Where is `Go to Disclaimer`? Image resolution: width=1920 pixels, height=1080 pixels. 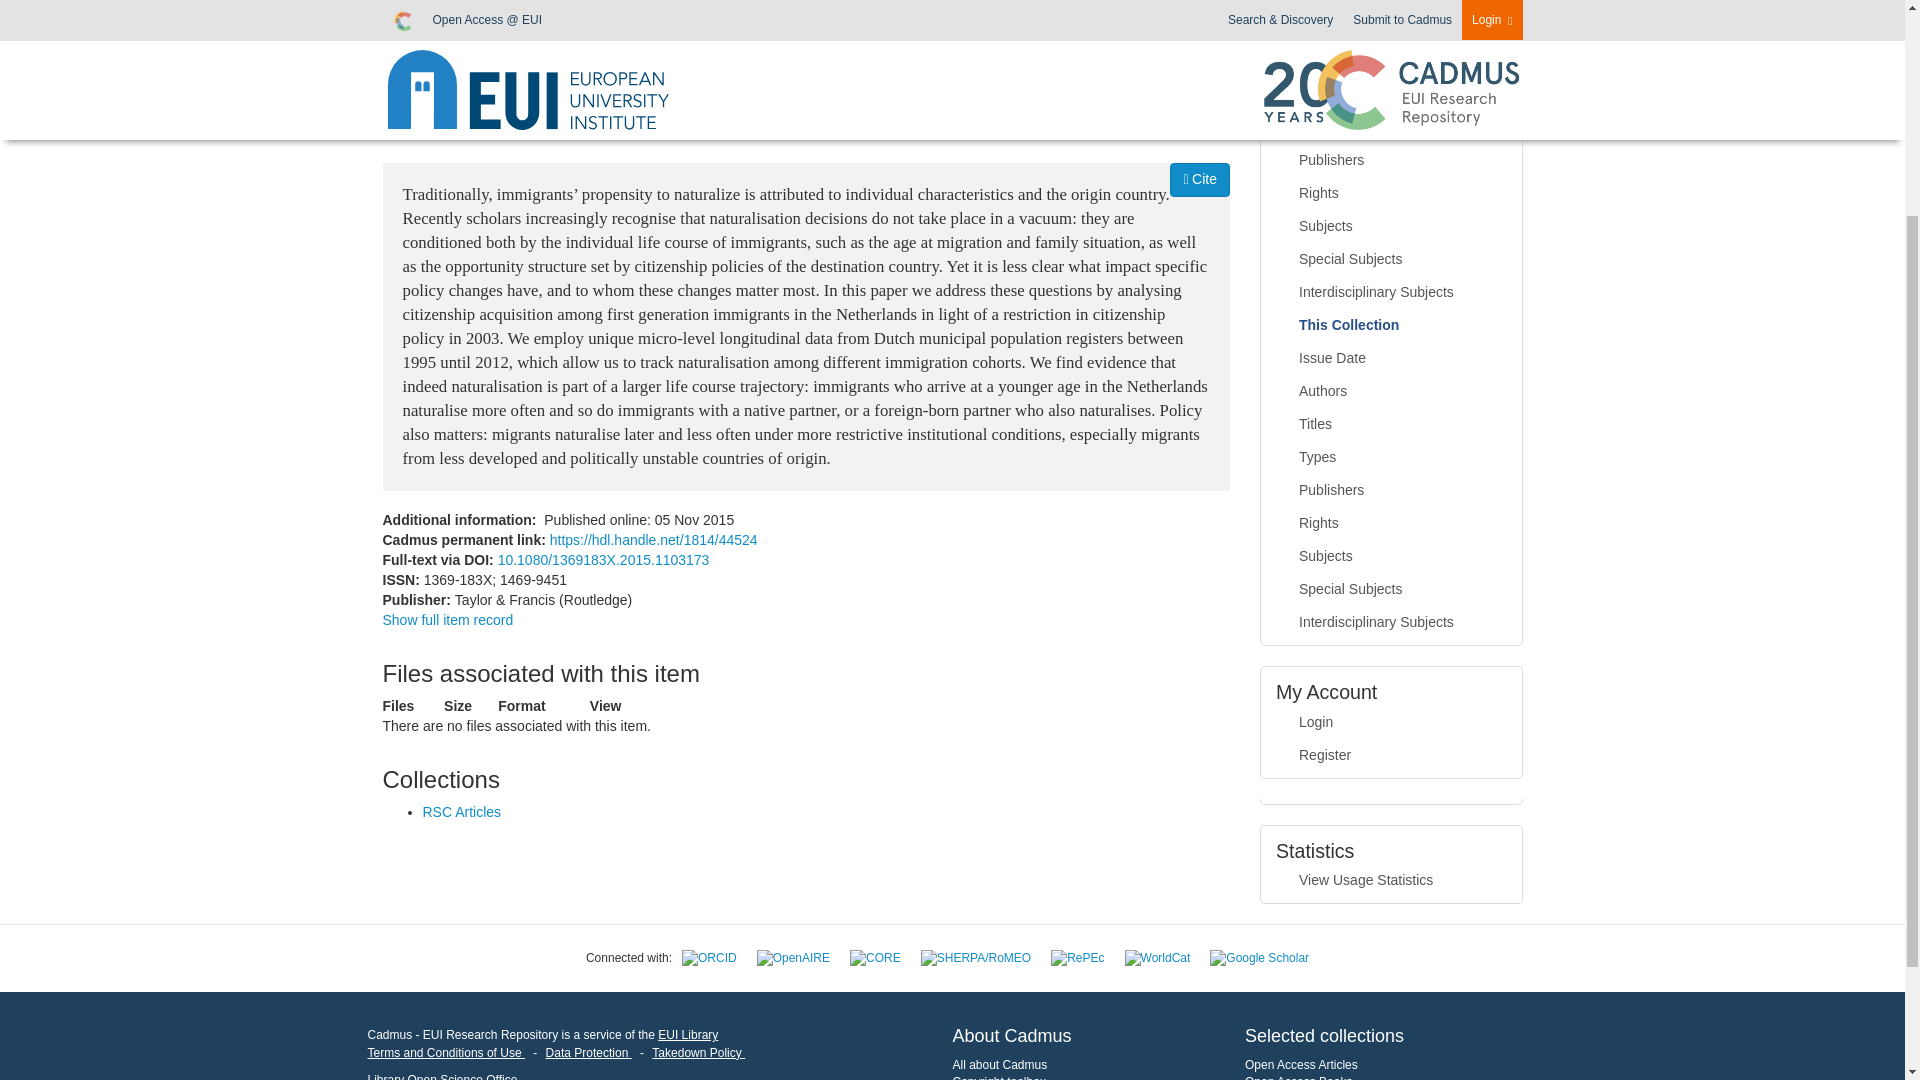
Go to Disclaimer is located at coordinates (446, 1052).